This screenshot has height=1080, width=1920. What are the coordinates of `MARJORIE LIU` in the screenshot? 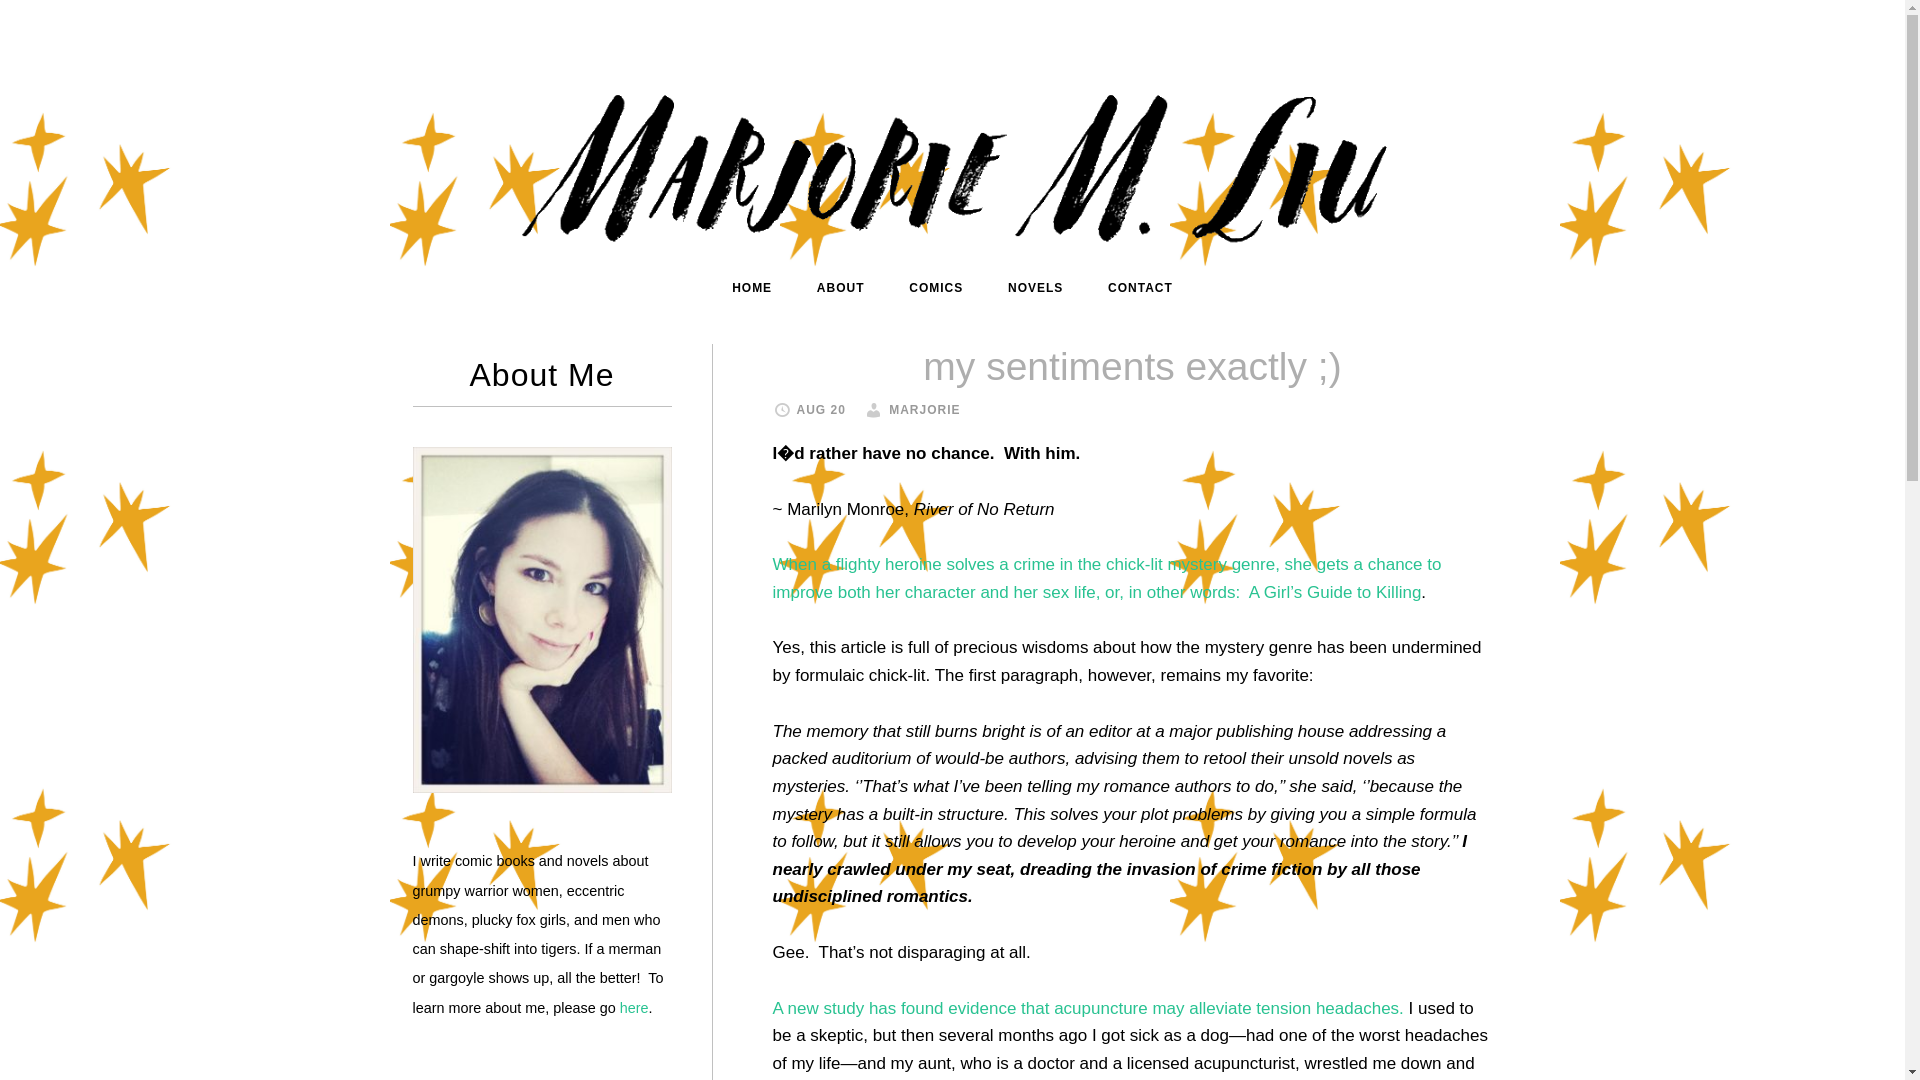 It's located at (951, 162).